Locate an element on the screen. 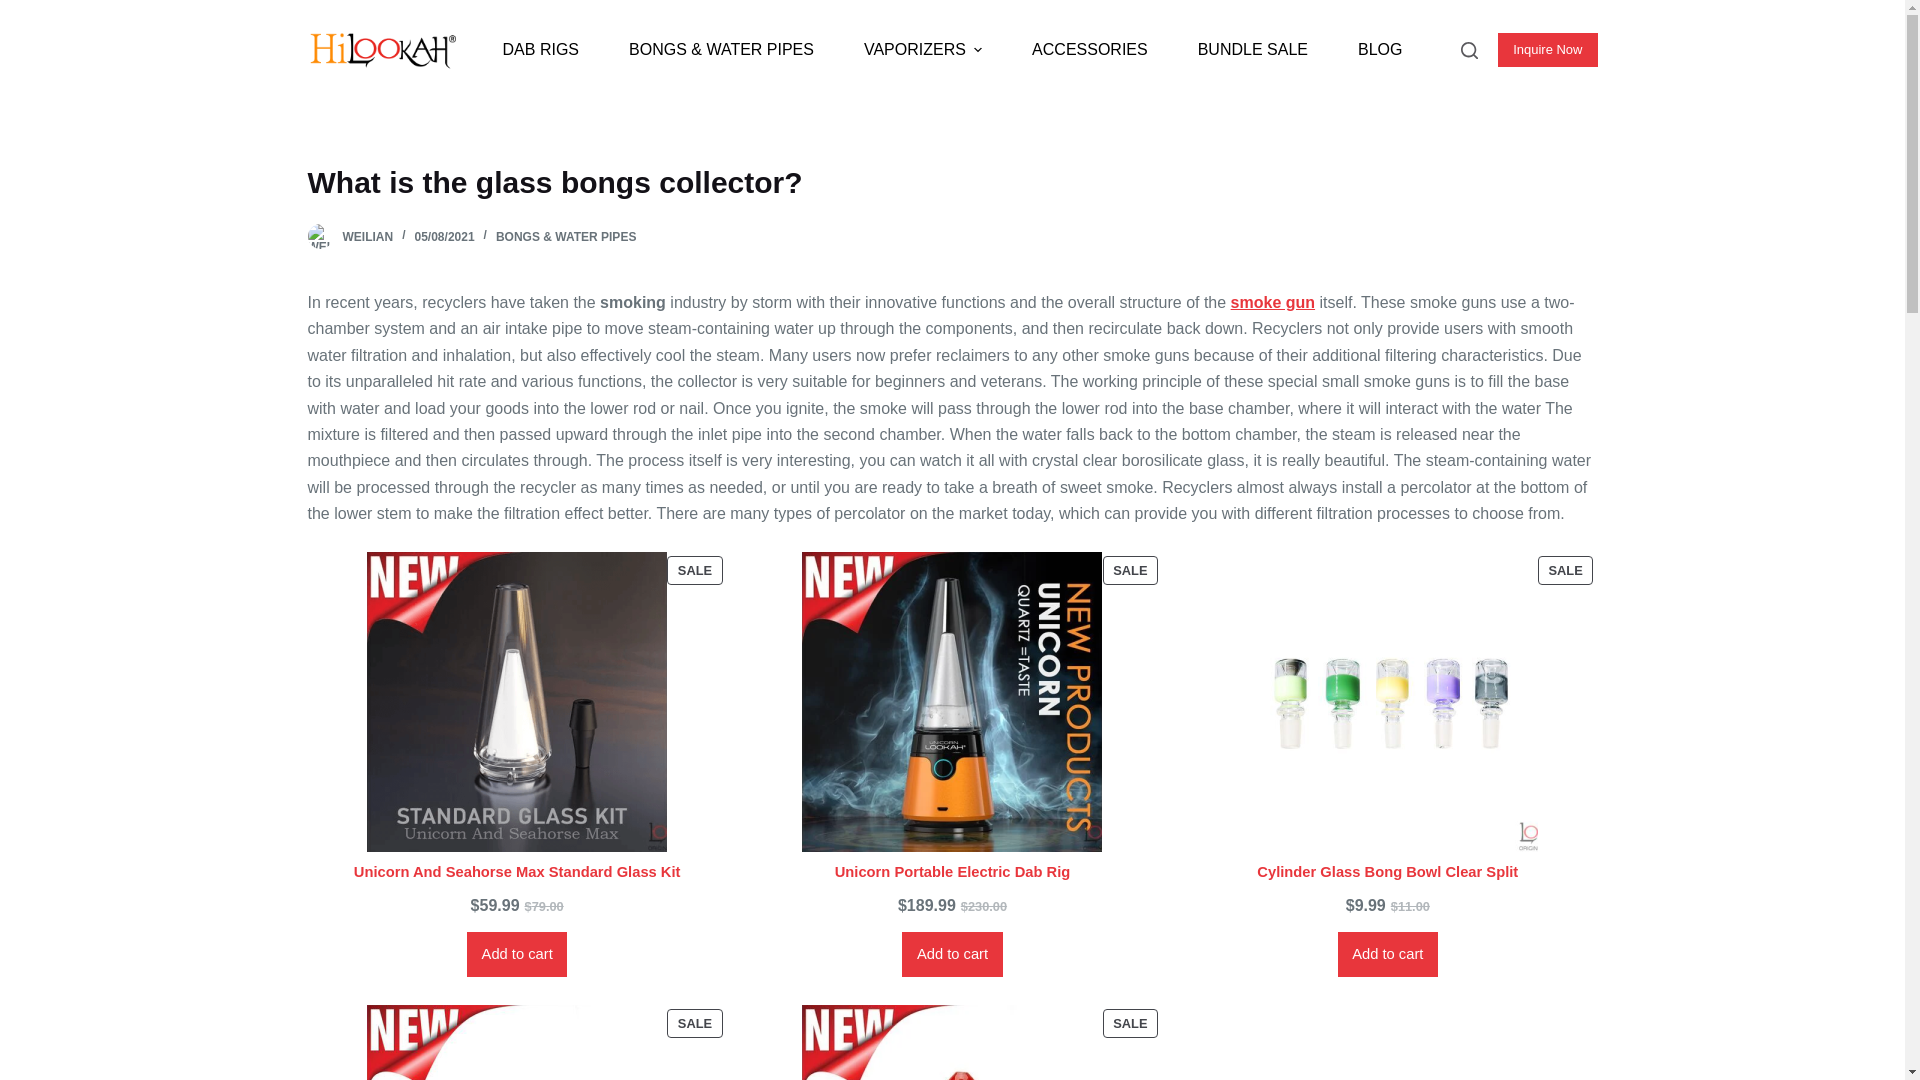 Image resolution: width=1920 pixels, height=1080 pixels. DAB RIGS is located at coordinates (541, 49).